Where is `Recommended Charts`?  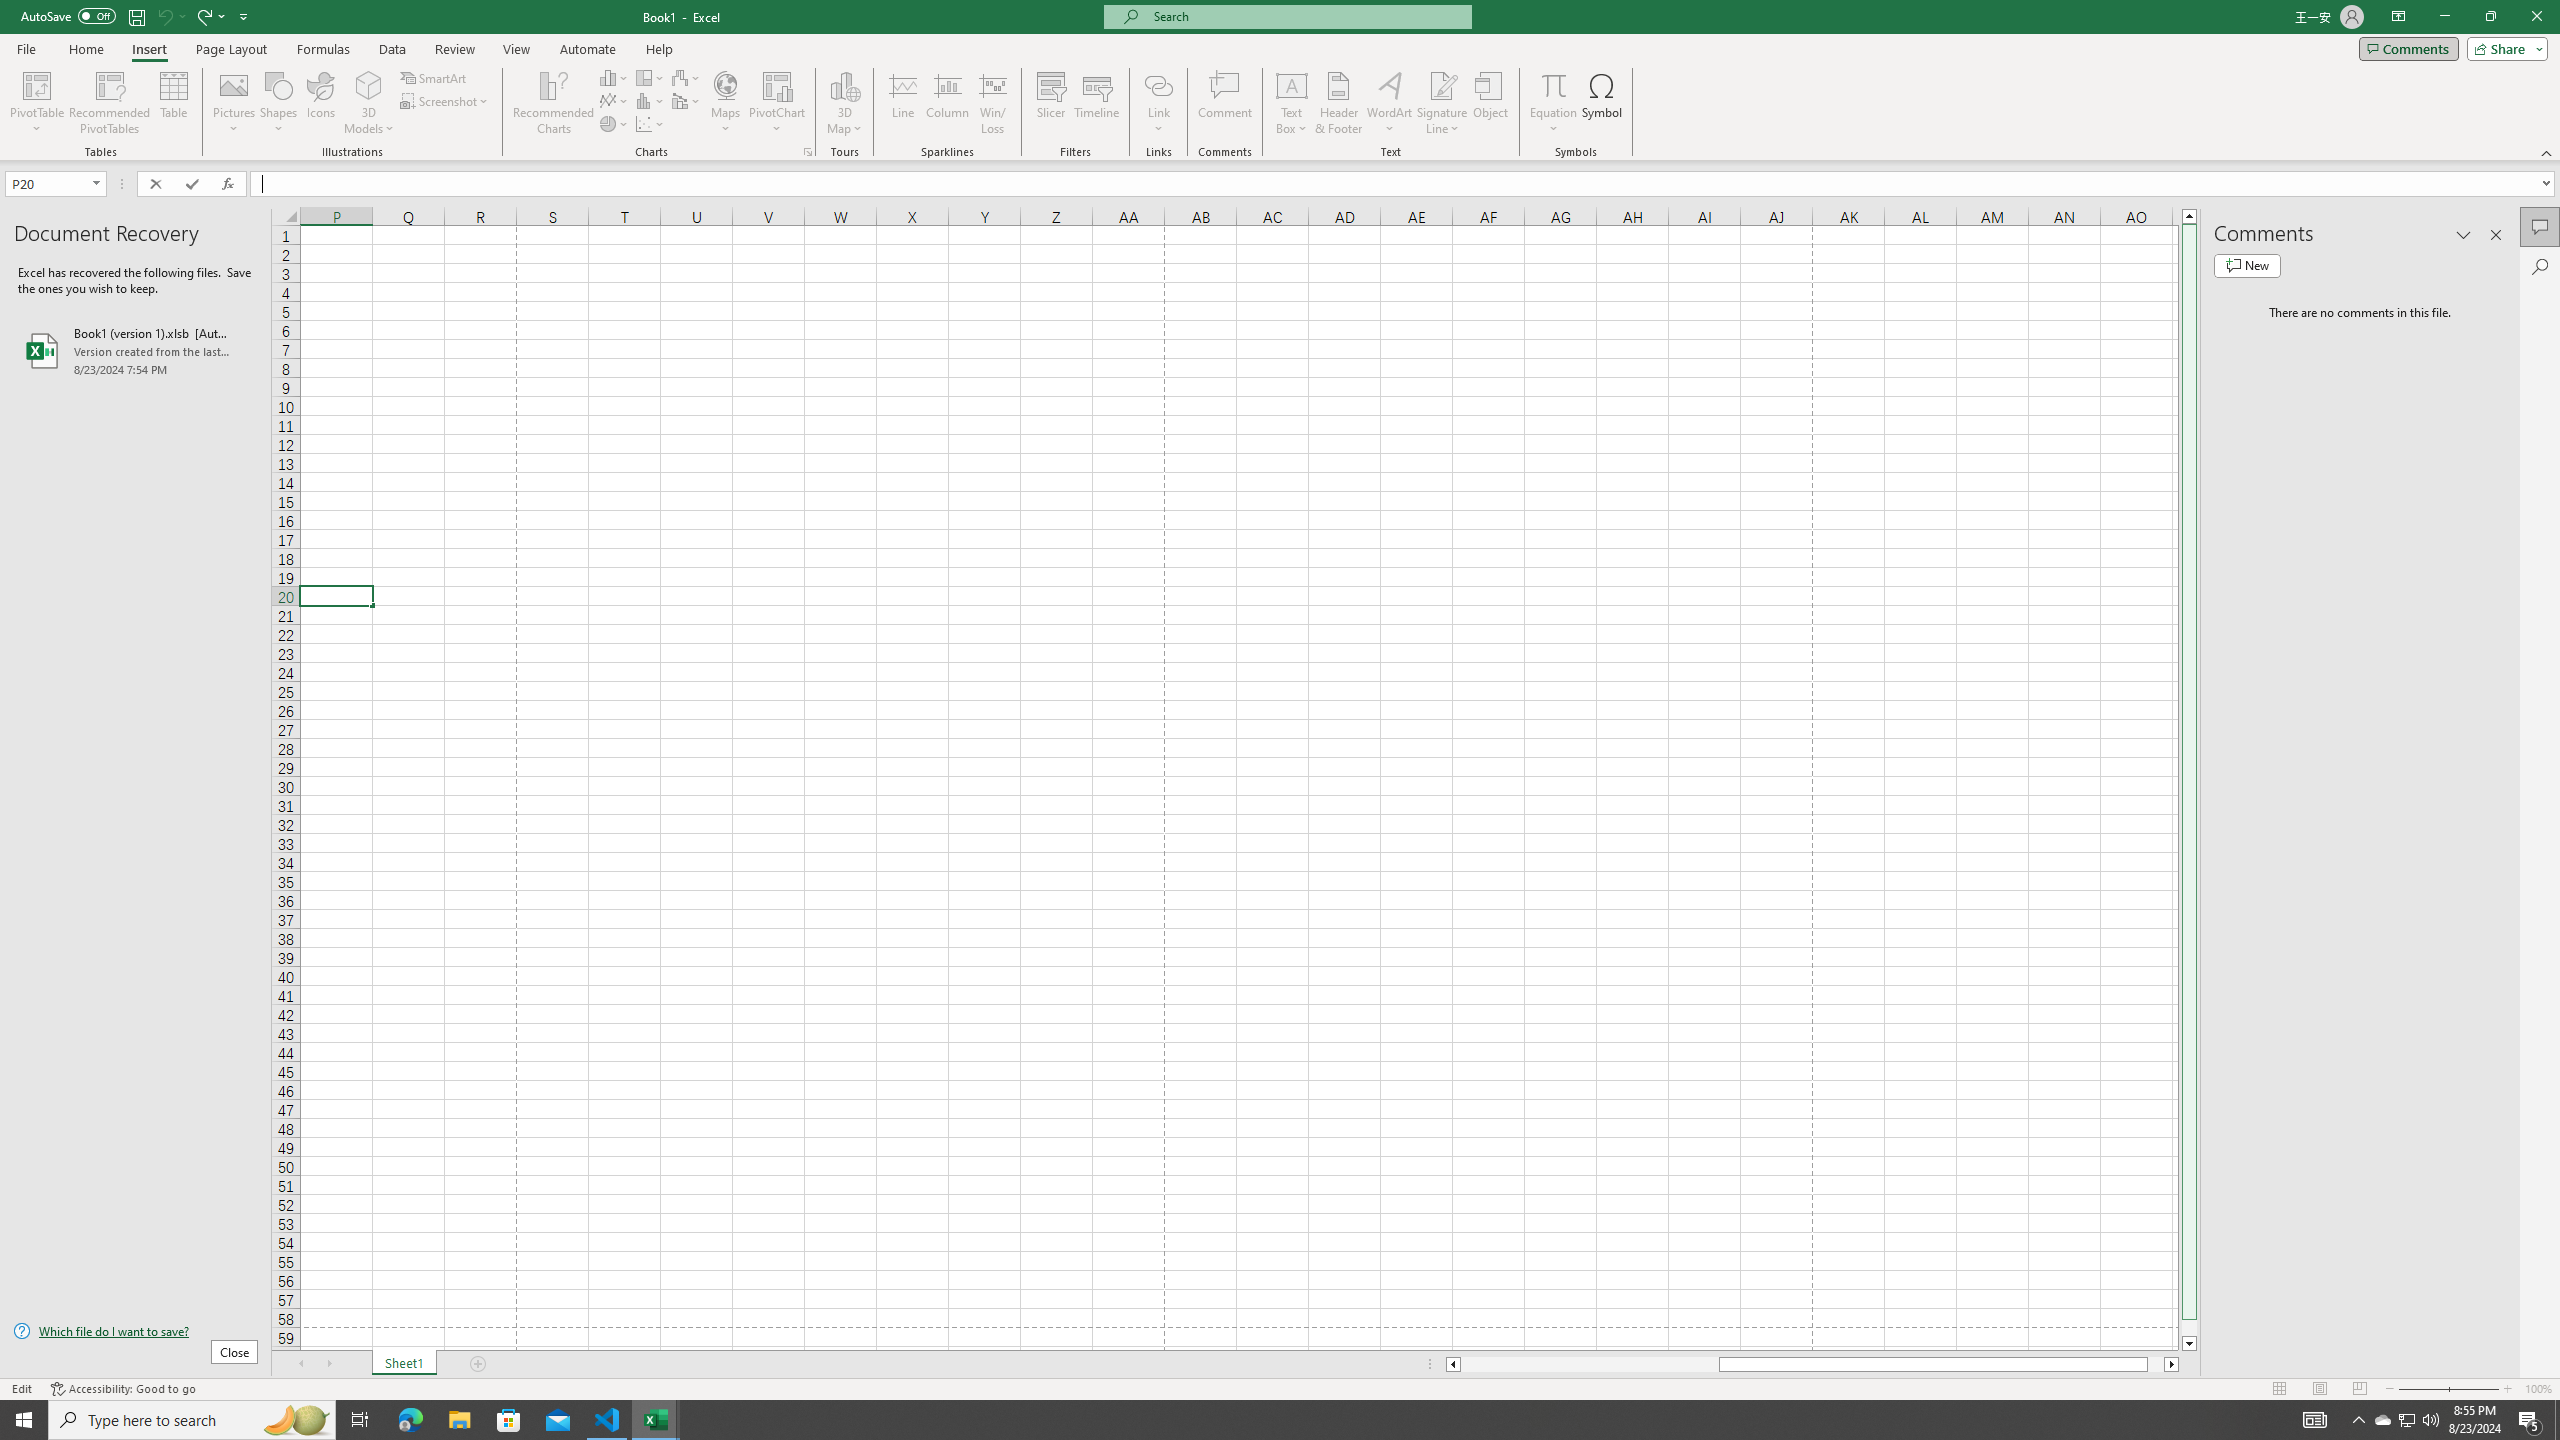 Recommended Charts is located at coordinates (807, 152).